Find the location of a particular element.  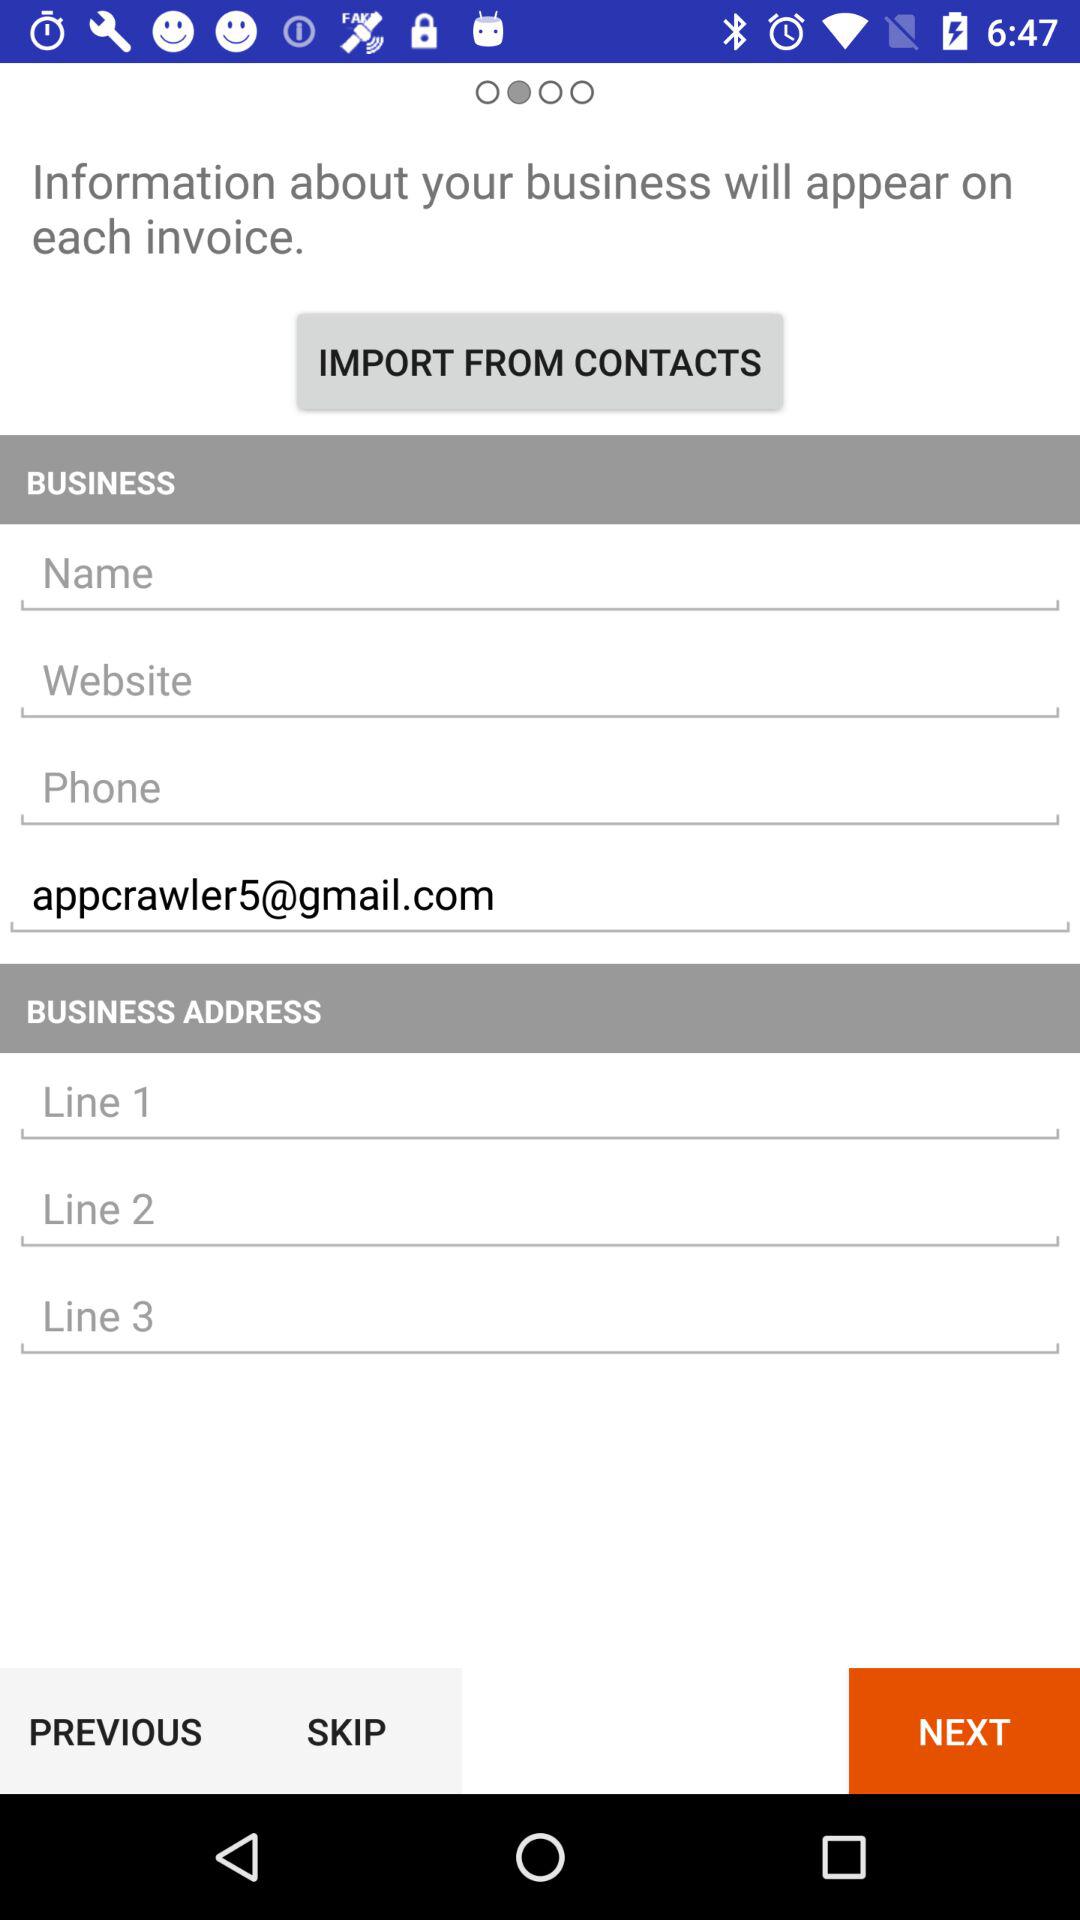

click item to the right of the skip is located at coordinates (964, 1730).